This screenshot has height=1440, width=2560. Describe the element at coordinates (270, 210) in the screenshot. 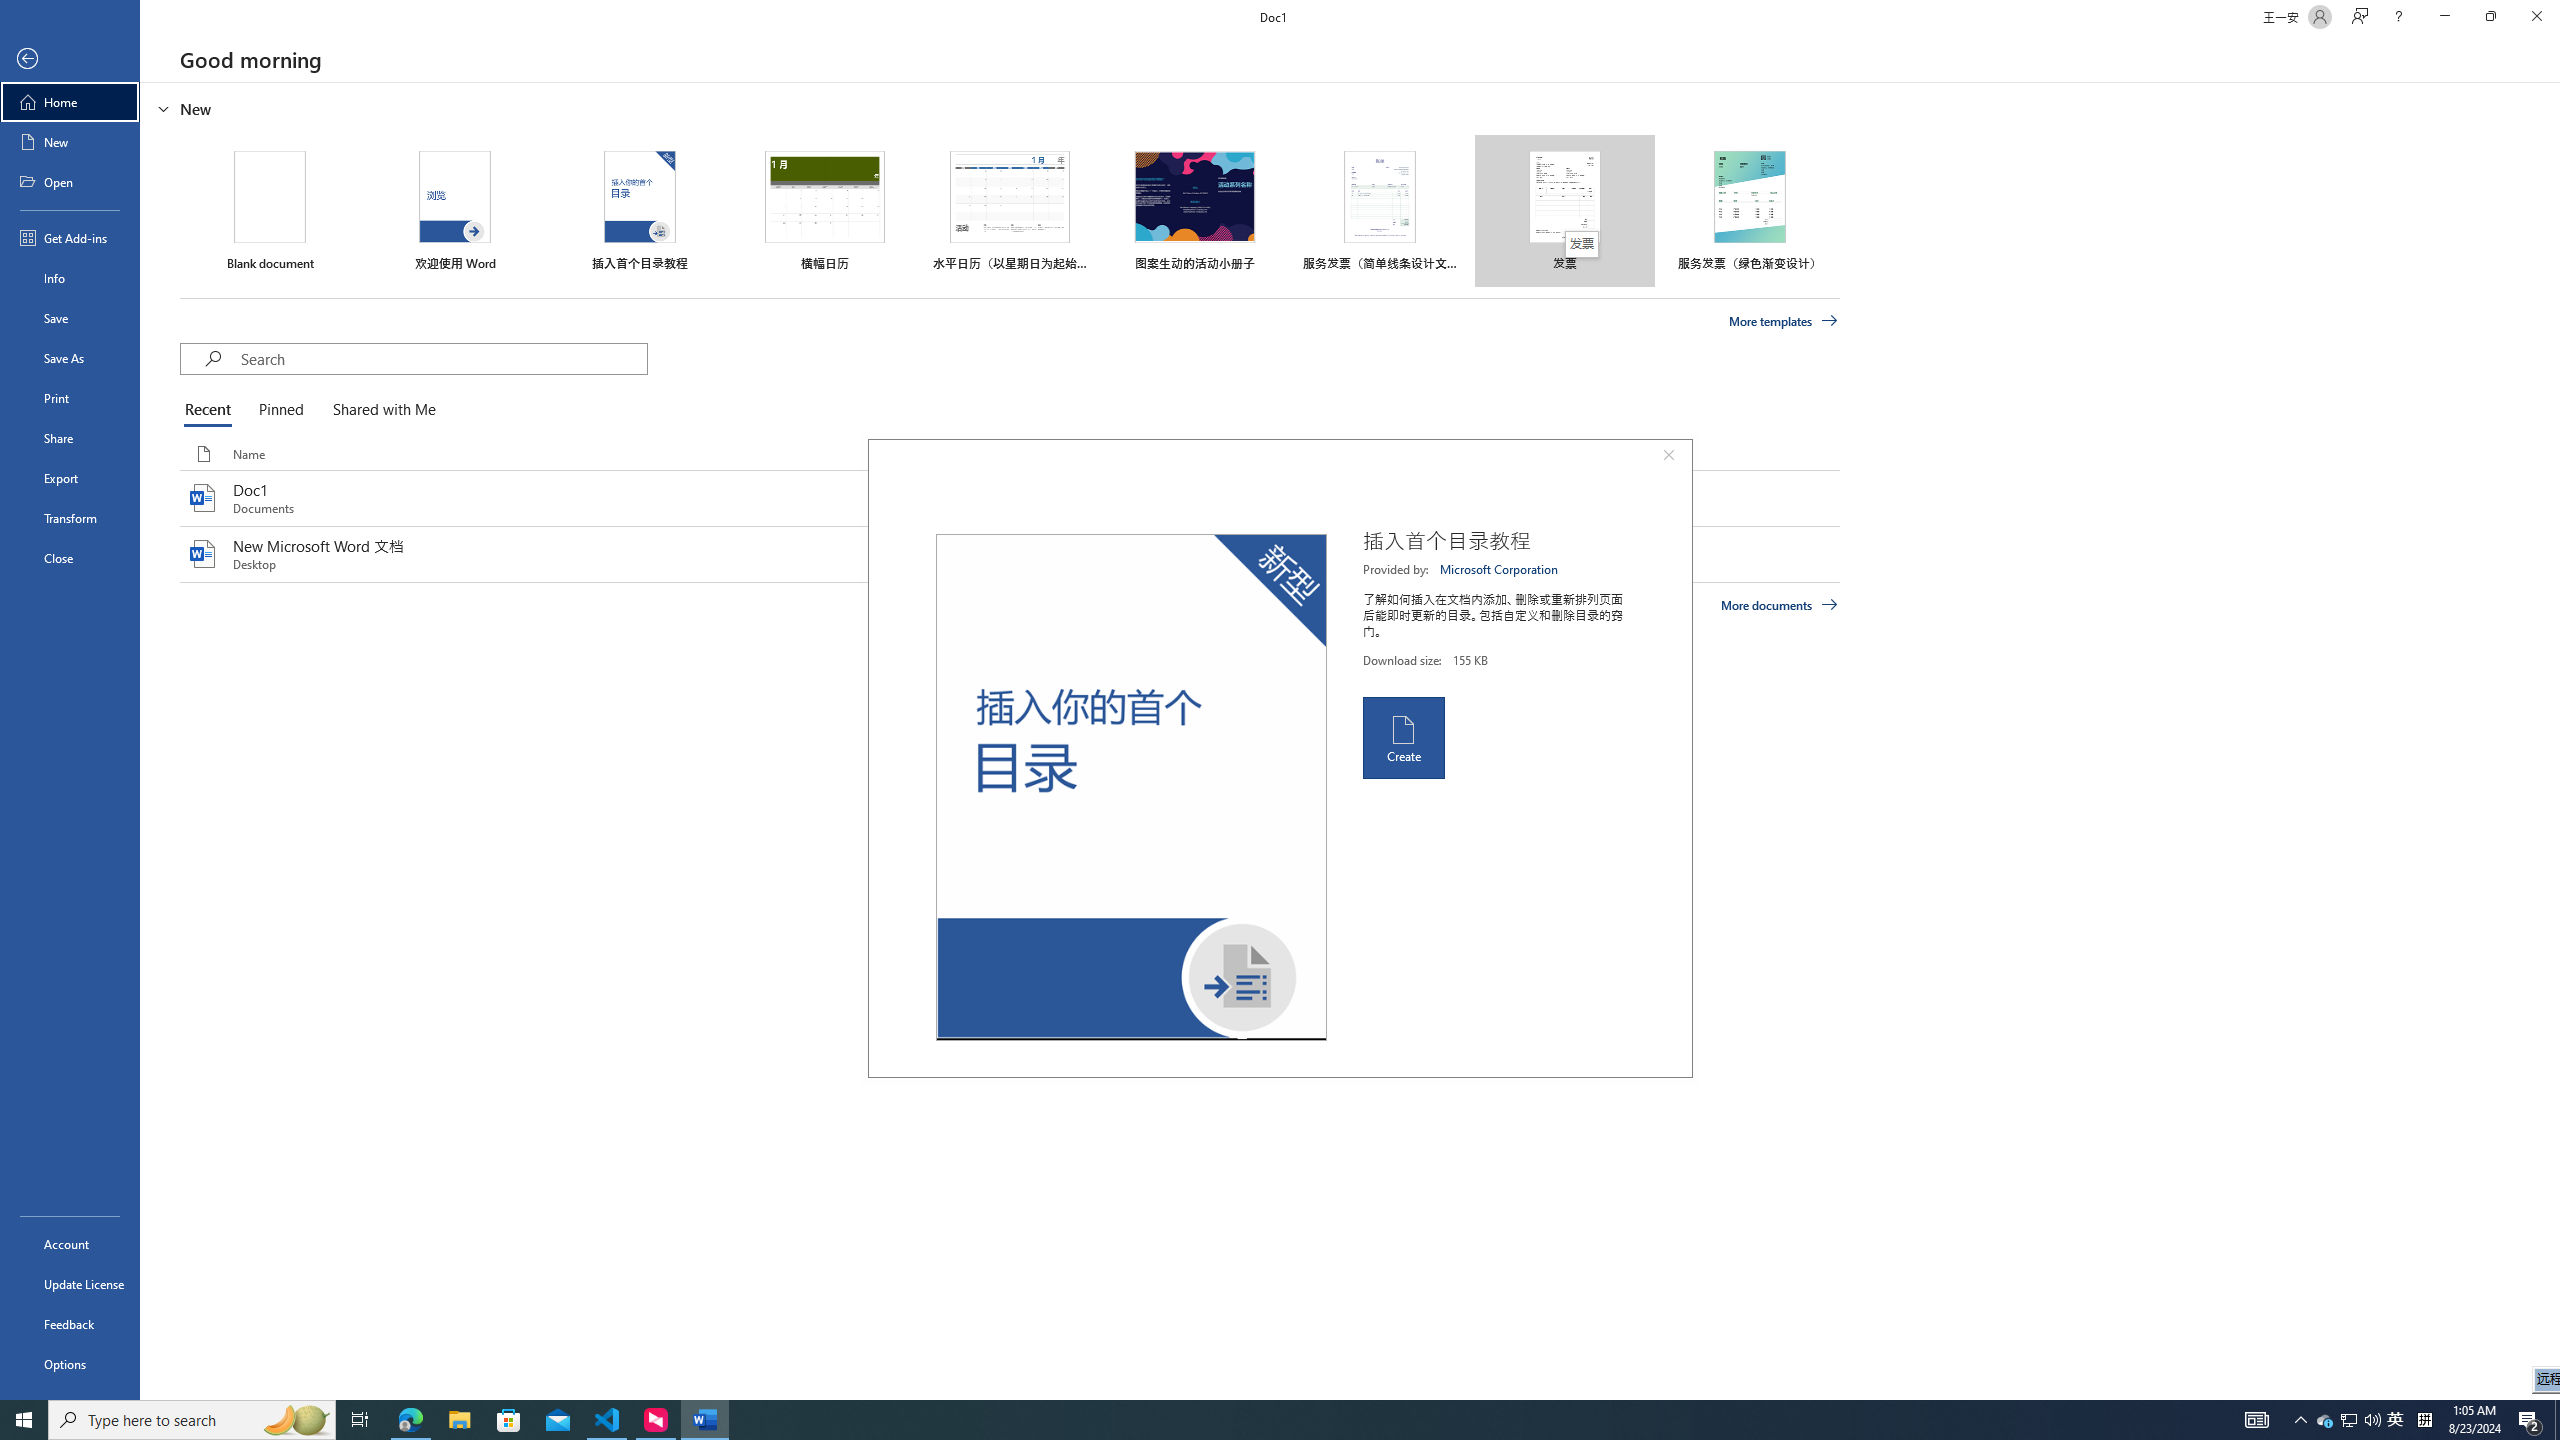

I see `Blank document` at that location.